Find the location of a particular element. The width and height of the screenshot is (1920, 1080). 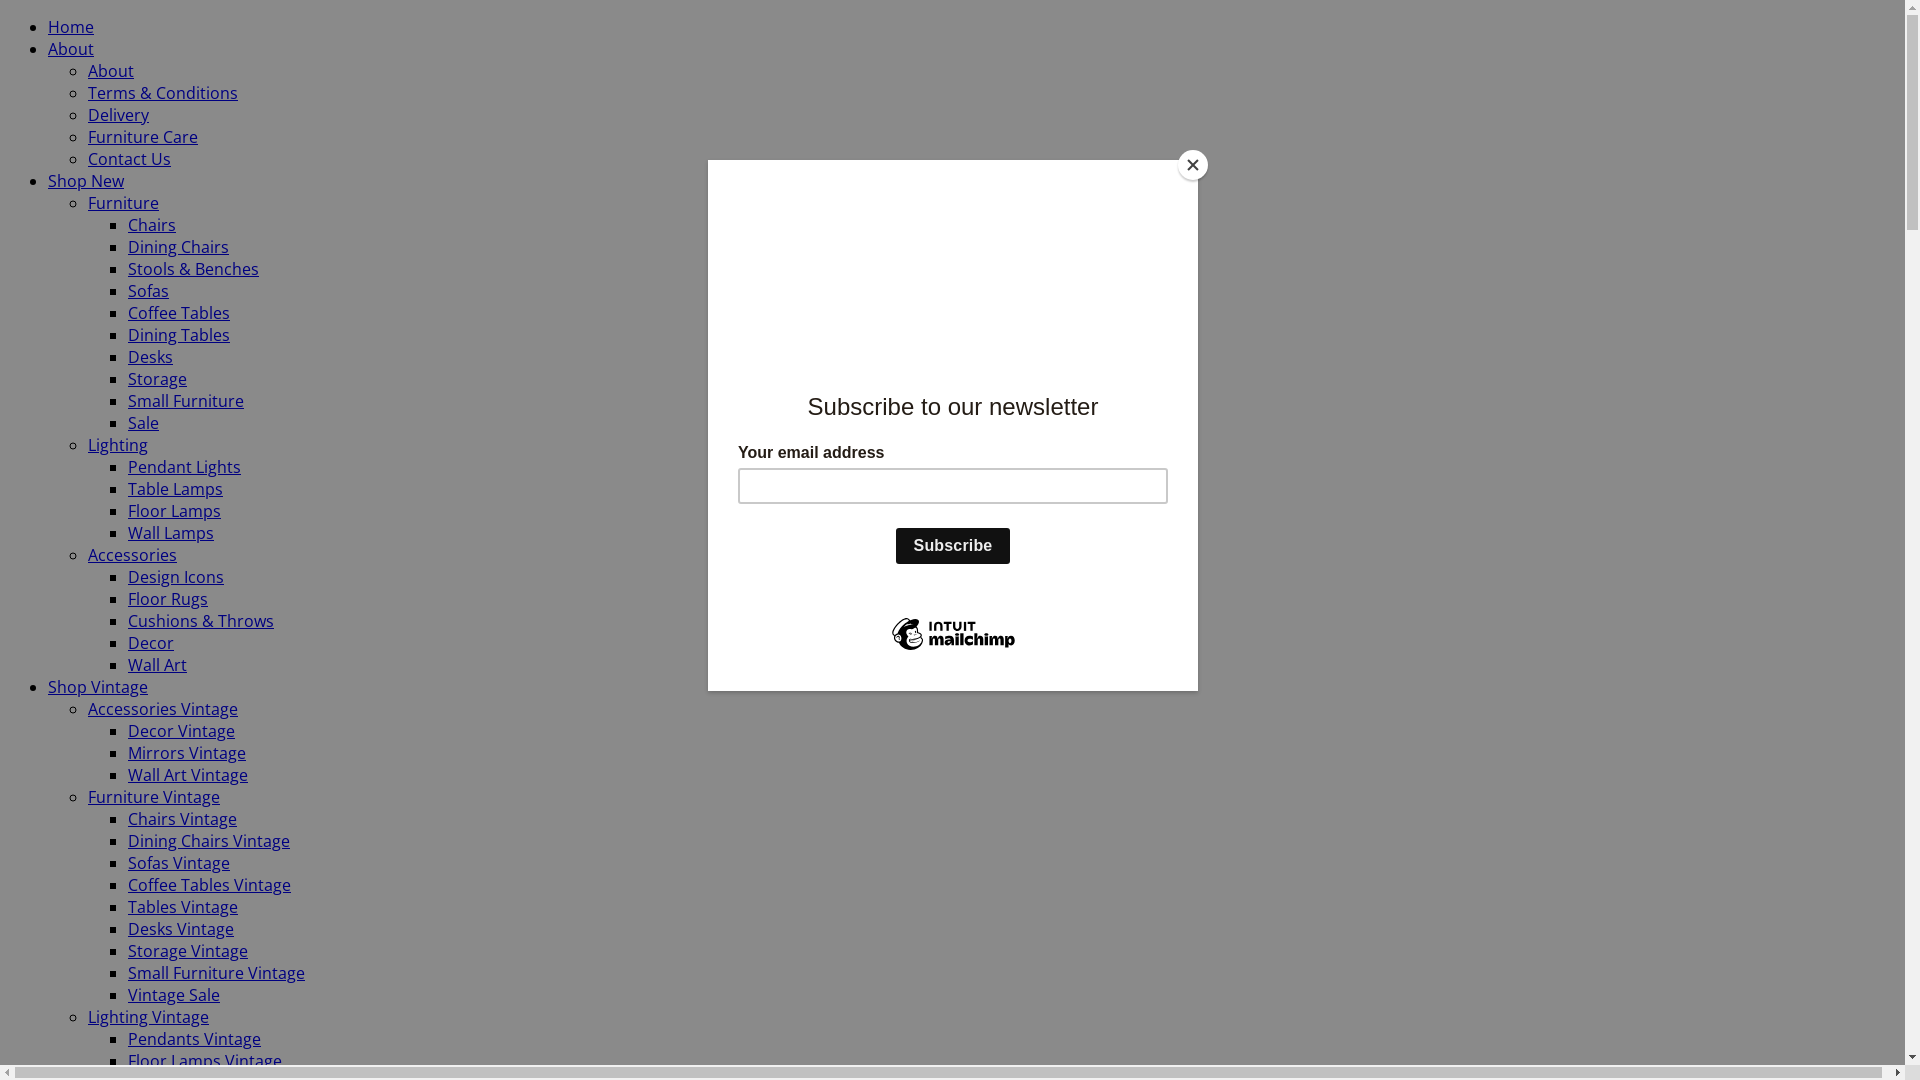

Storage Vintage is located at coordinates (188, 951).